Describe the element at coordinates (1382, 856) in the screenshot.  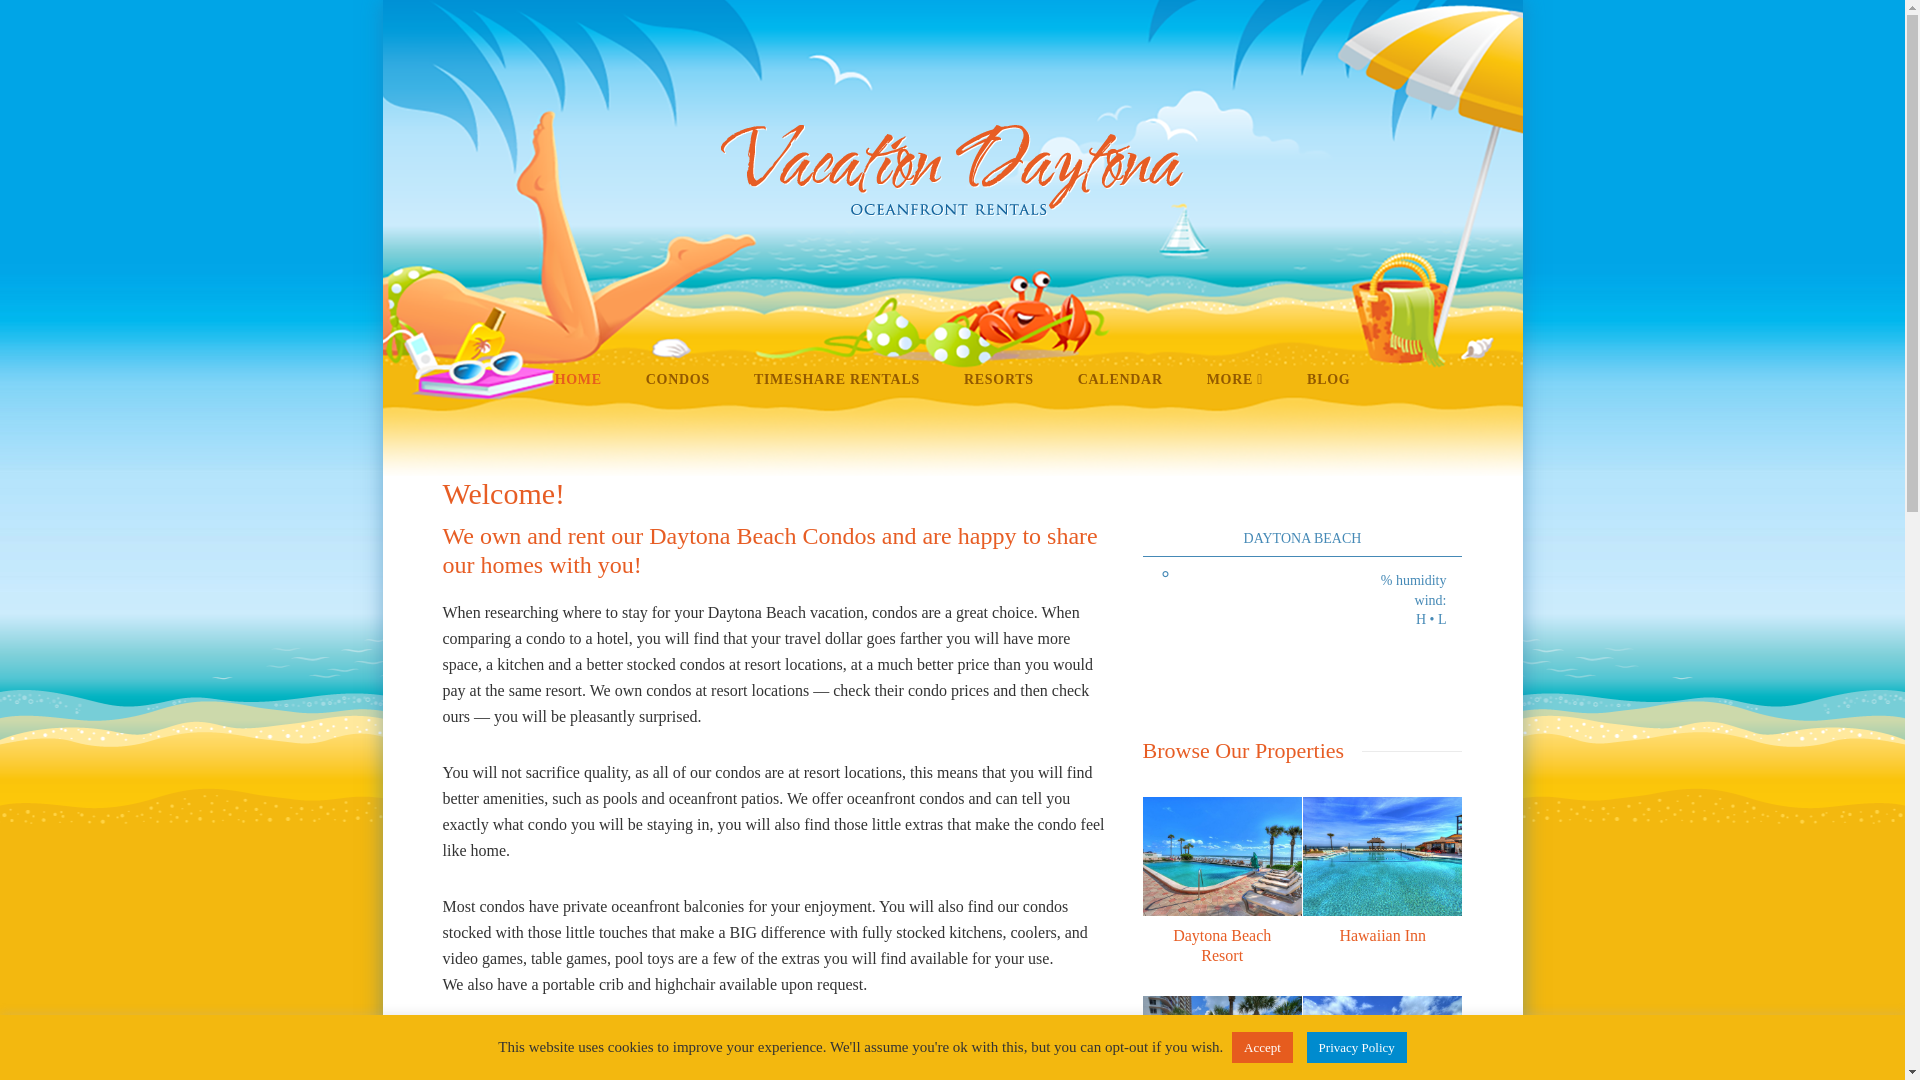
I see `Hawaiian Inn` at that location.